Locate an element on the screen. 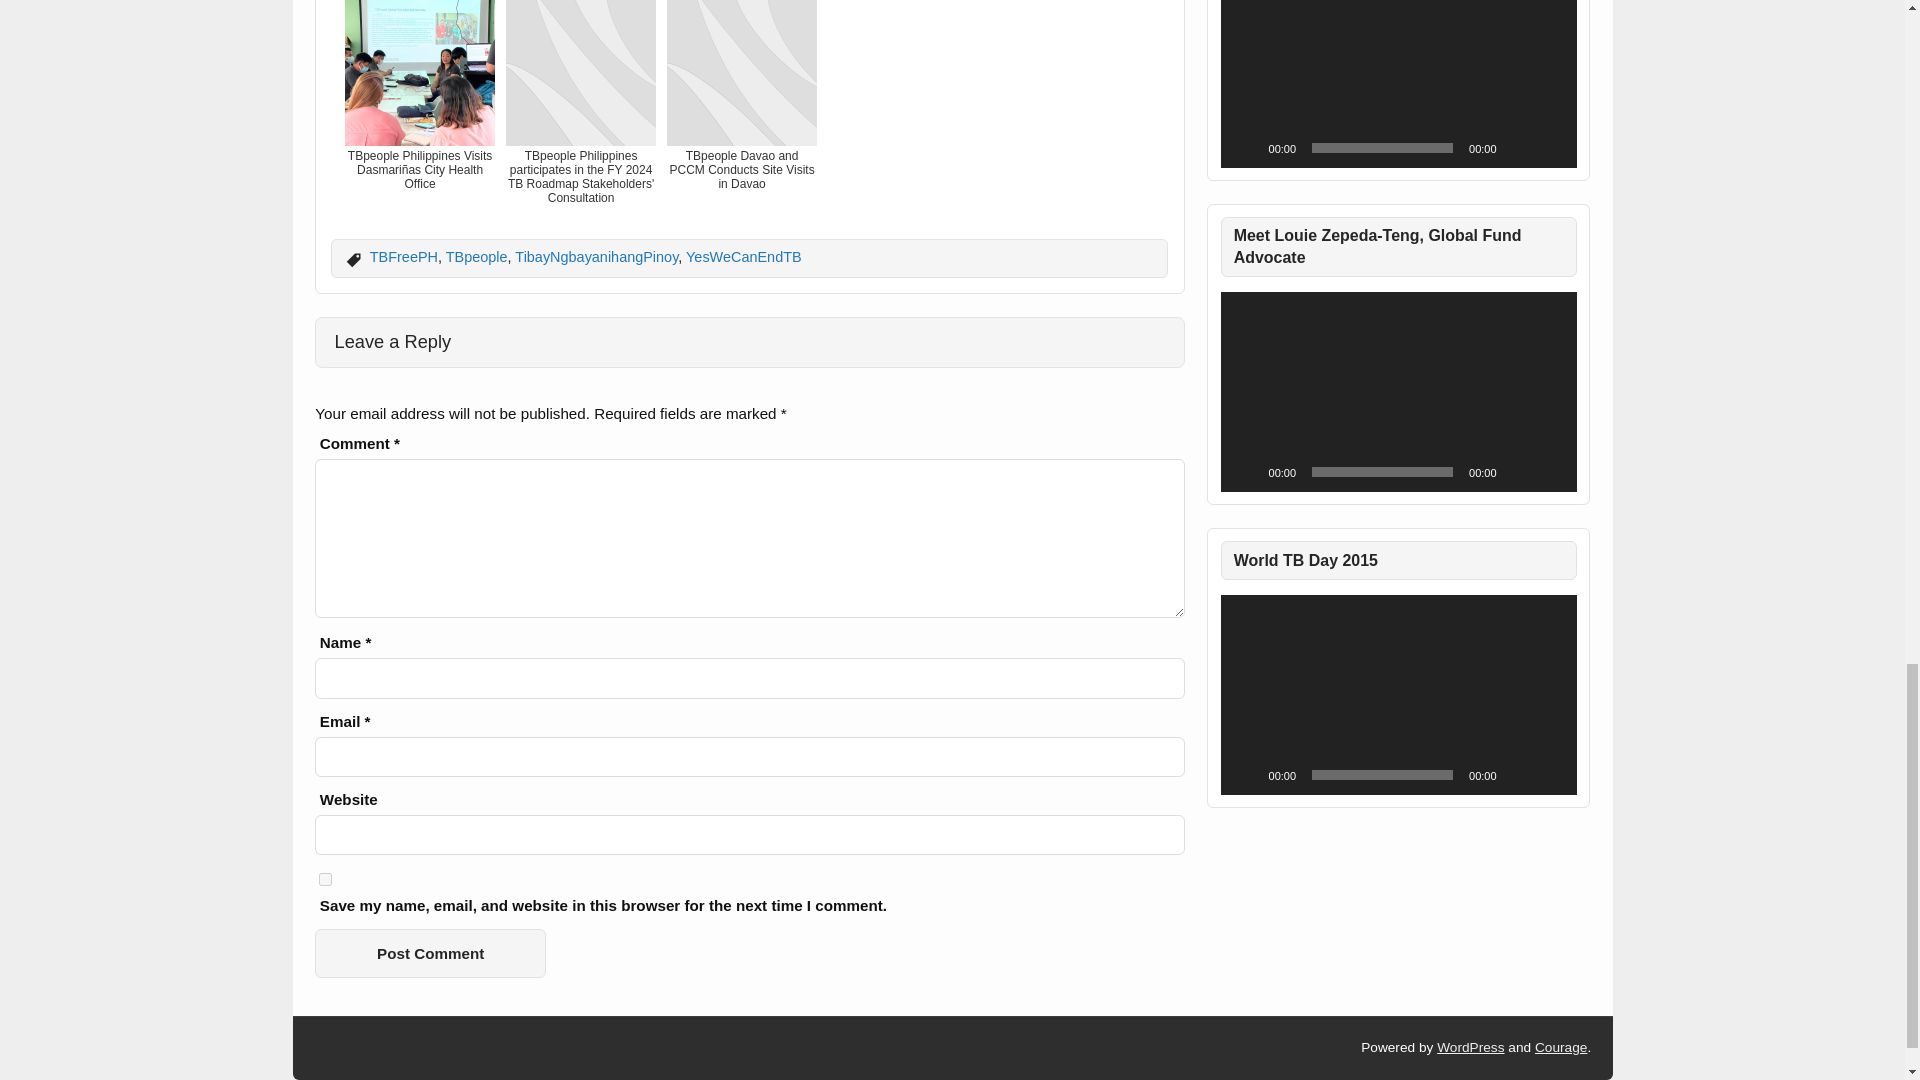 The height and width of the screenshot is (1080, 1920). Post Comment is located at coordinates (430, 953).